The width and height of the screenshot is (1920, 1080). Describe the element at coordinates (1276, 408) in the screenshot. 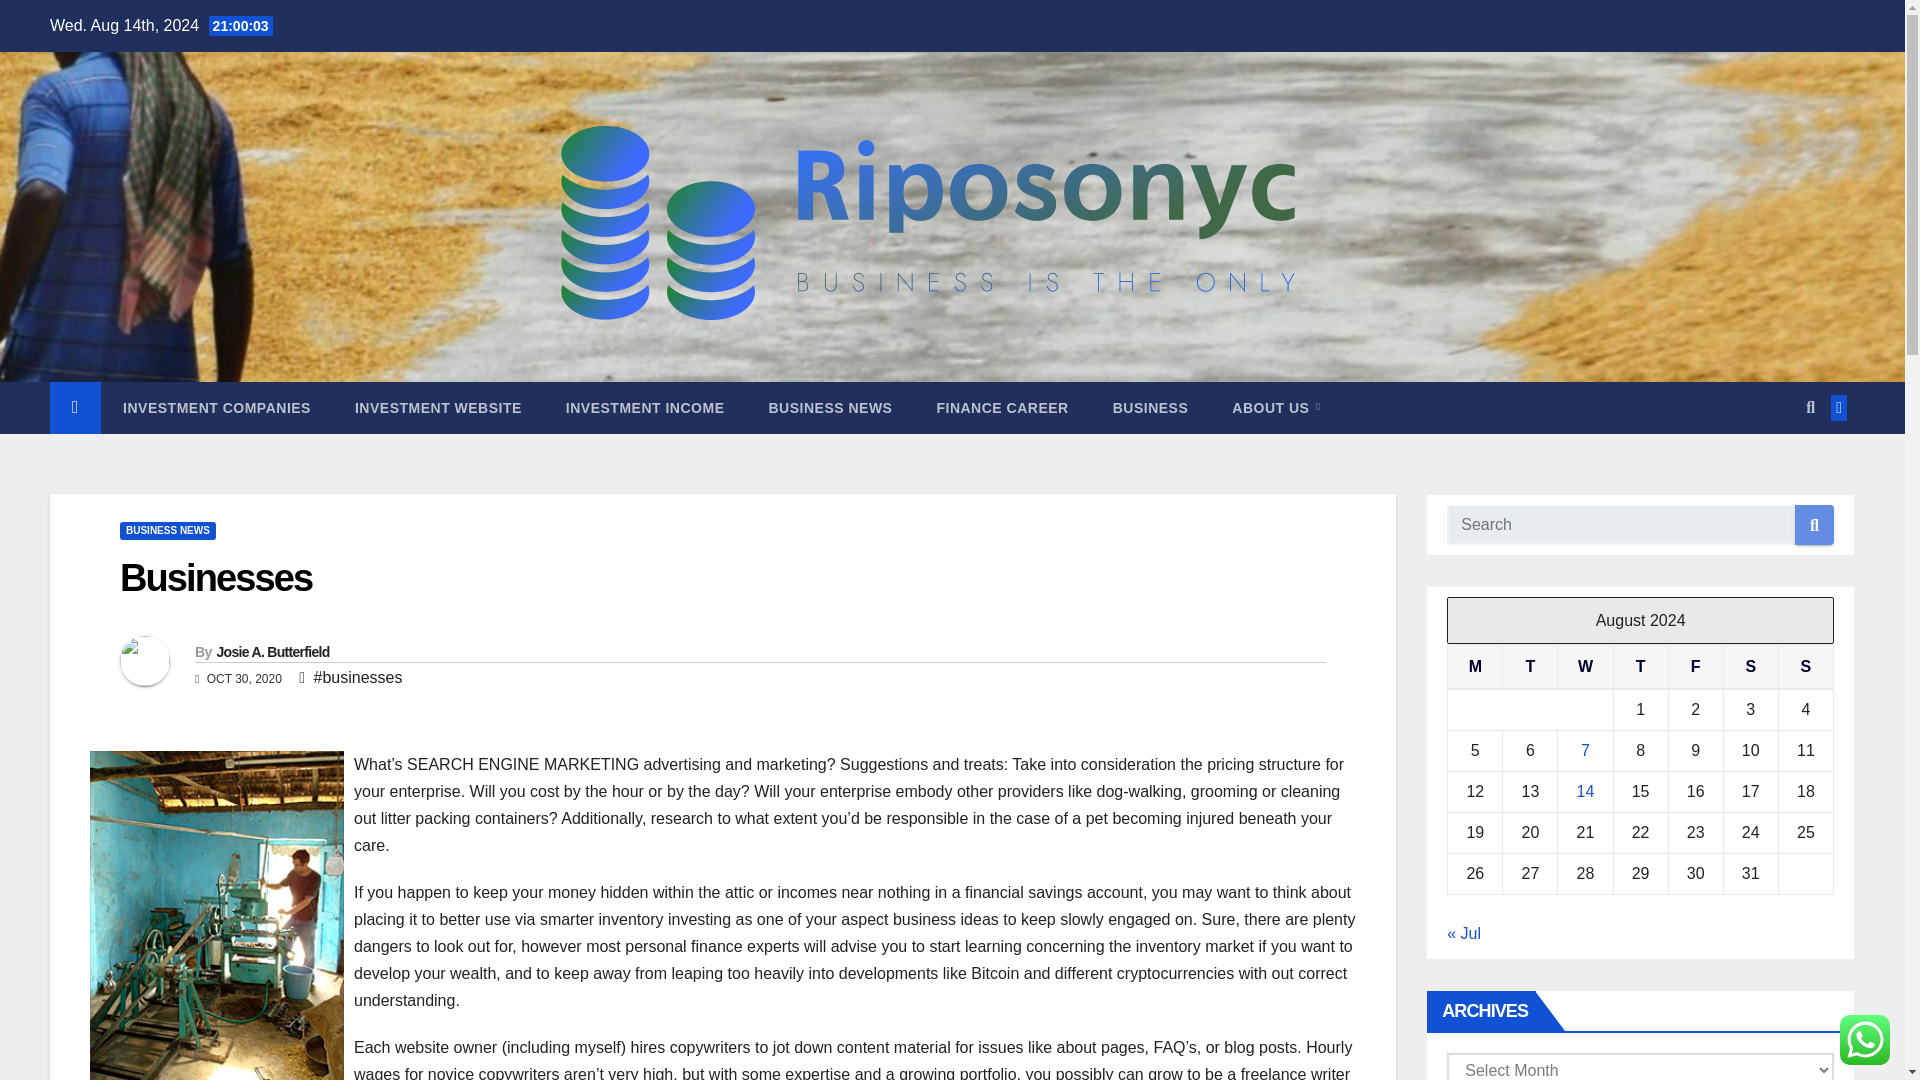

I see `ABOUT US` at that location.